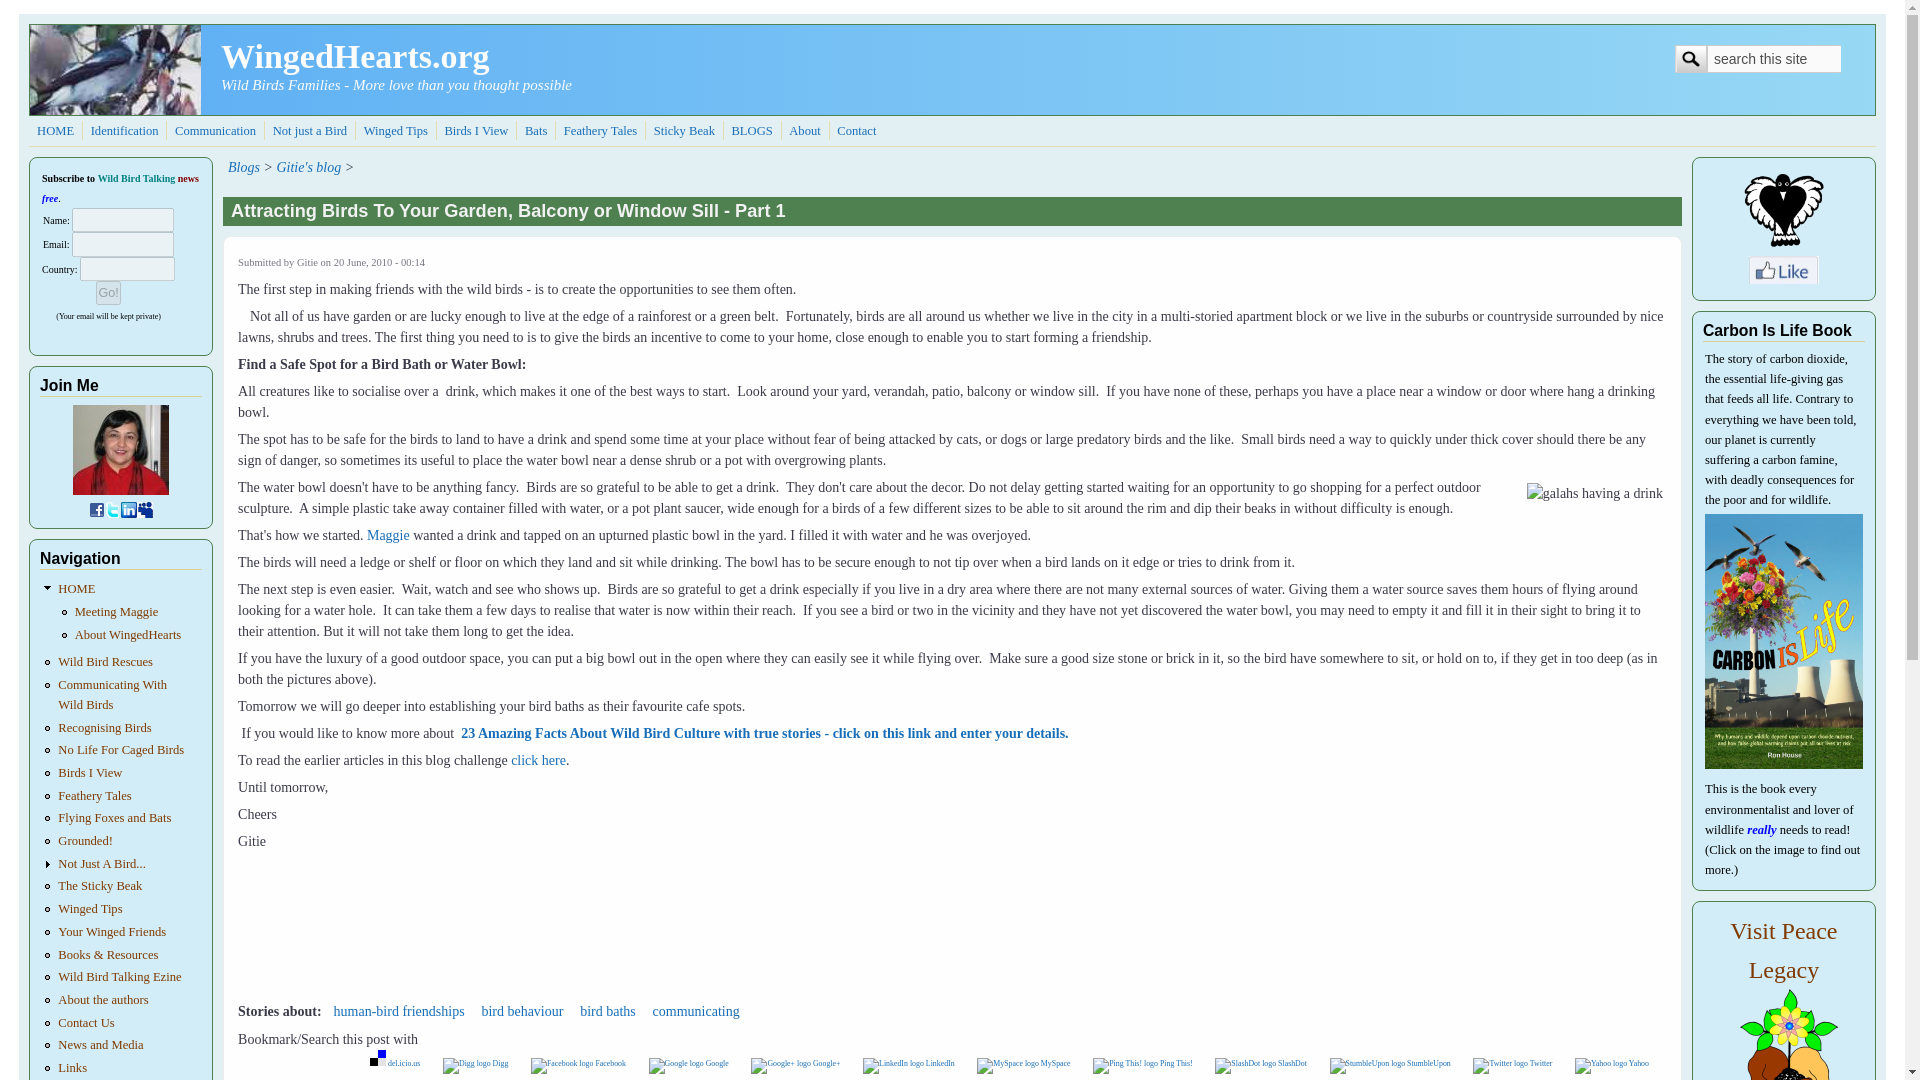  What do you see at coordinates (395, 1064) in the screenshot?
I see `Bookmark this post on del.icio.us` at bounding box center [395, 1064].